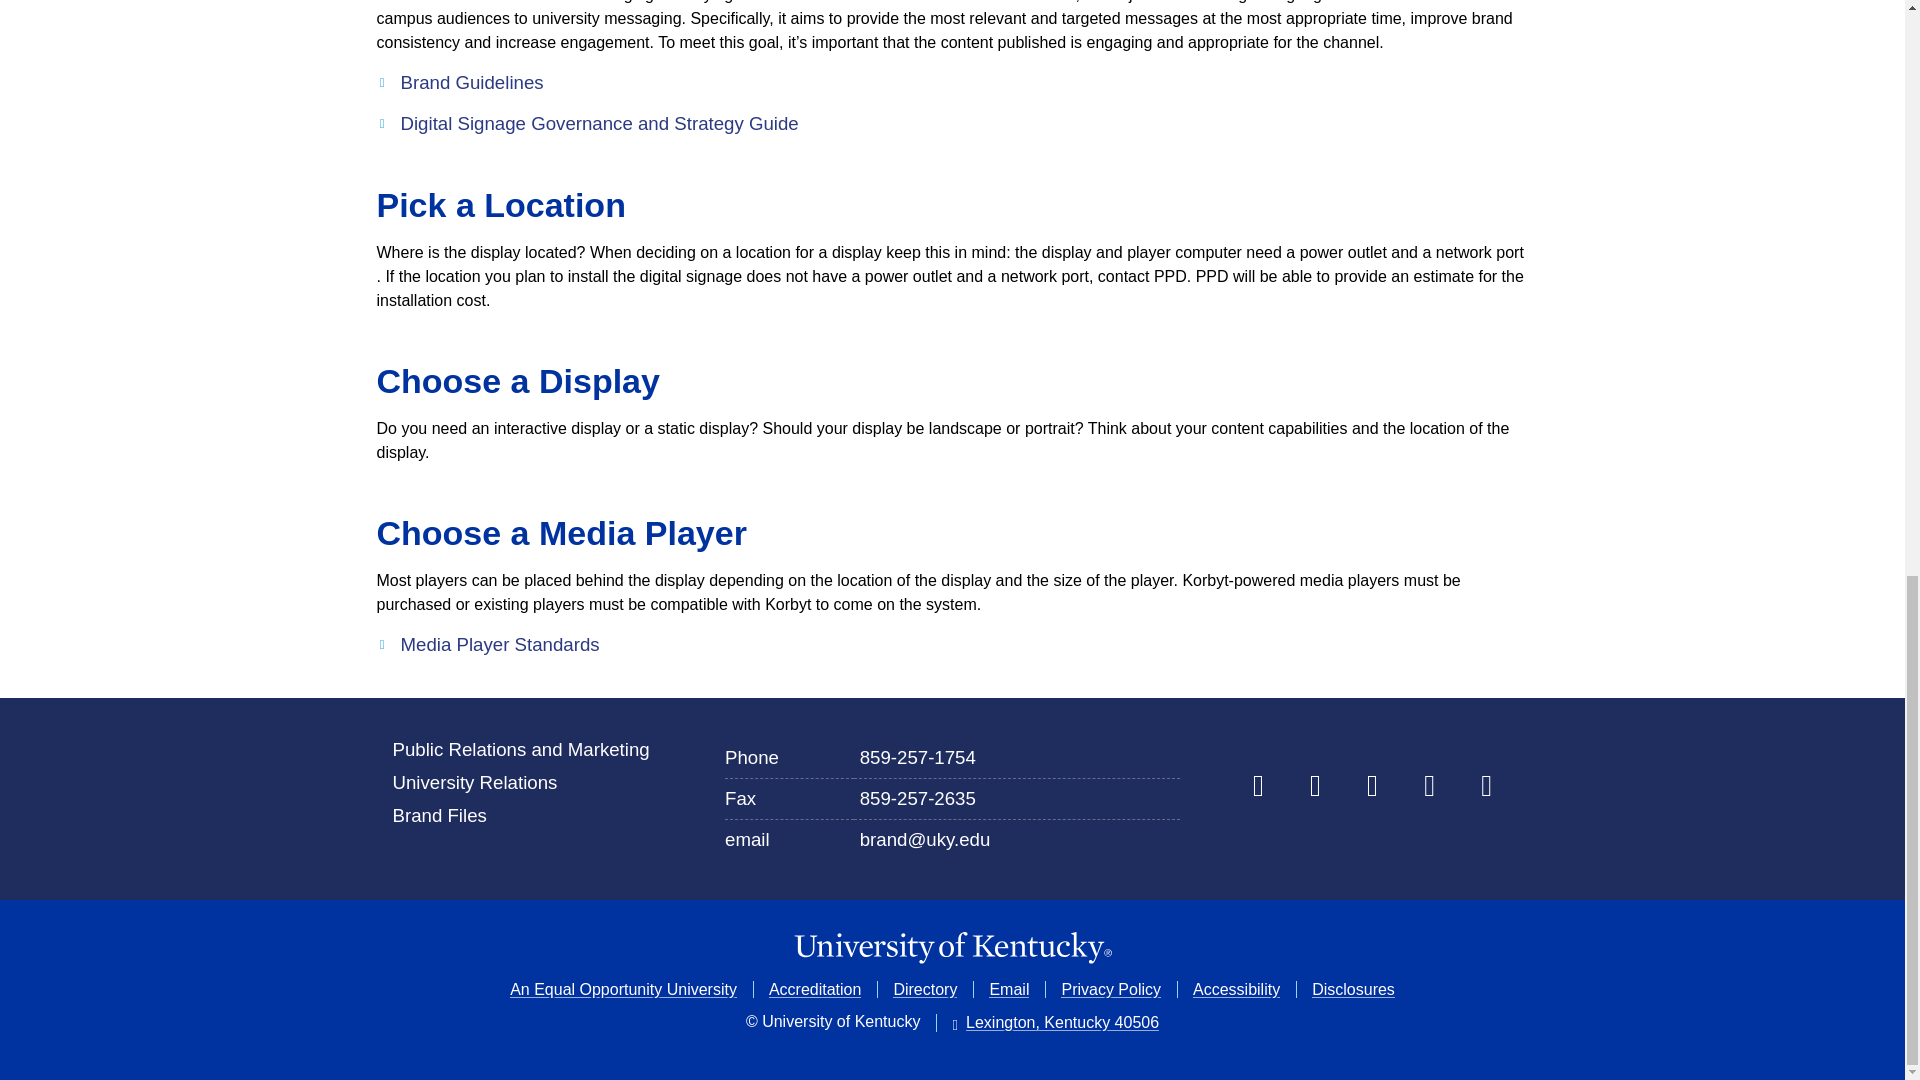  I want to click on Email, so click(1008, 988).